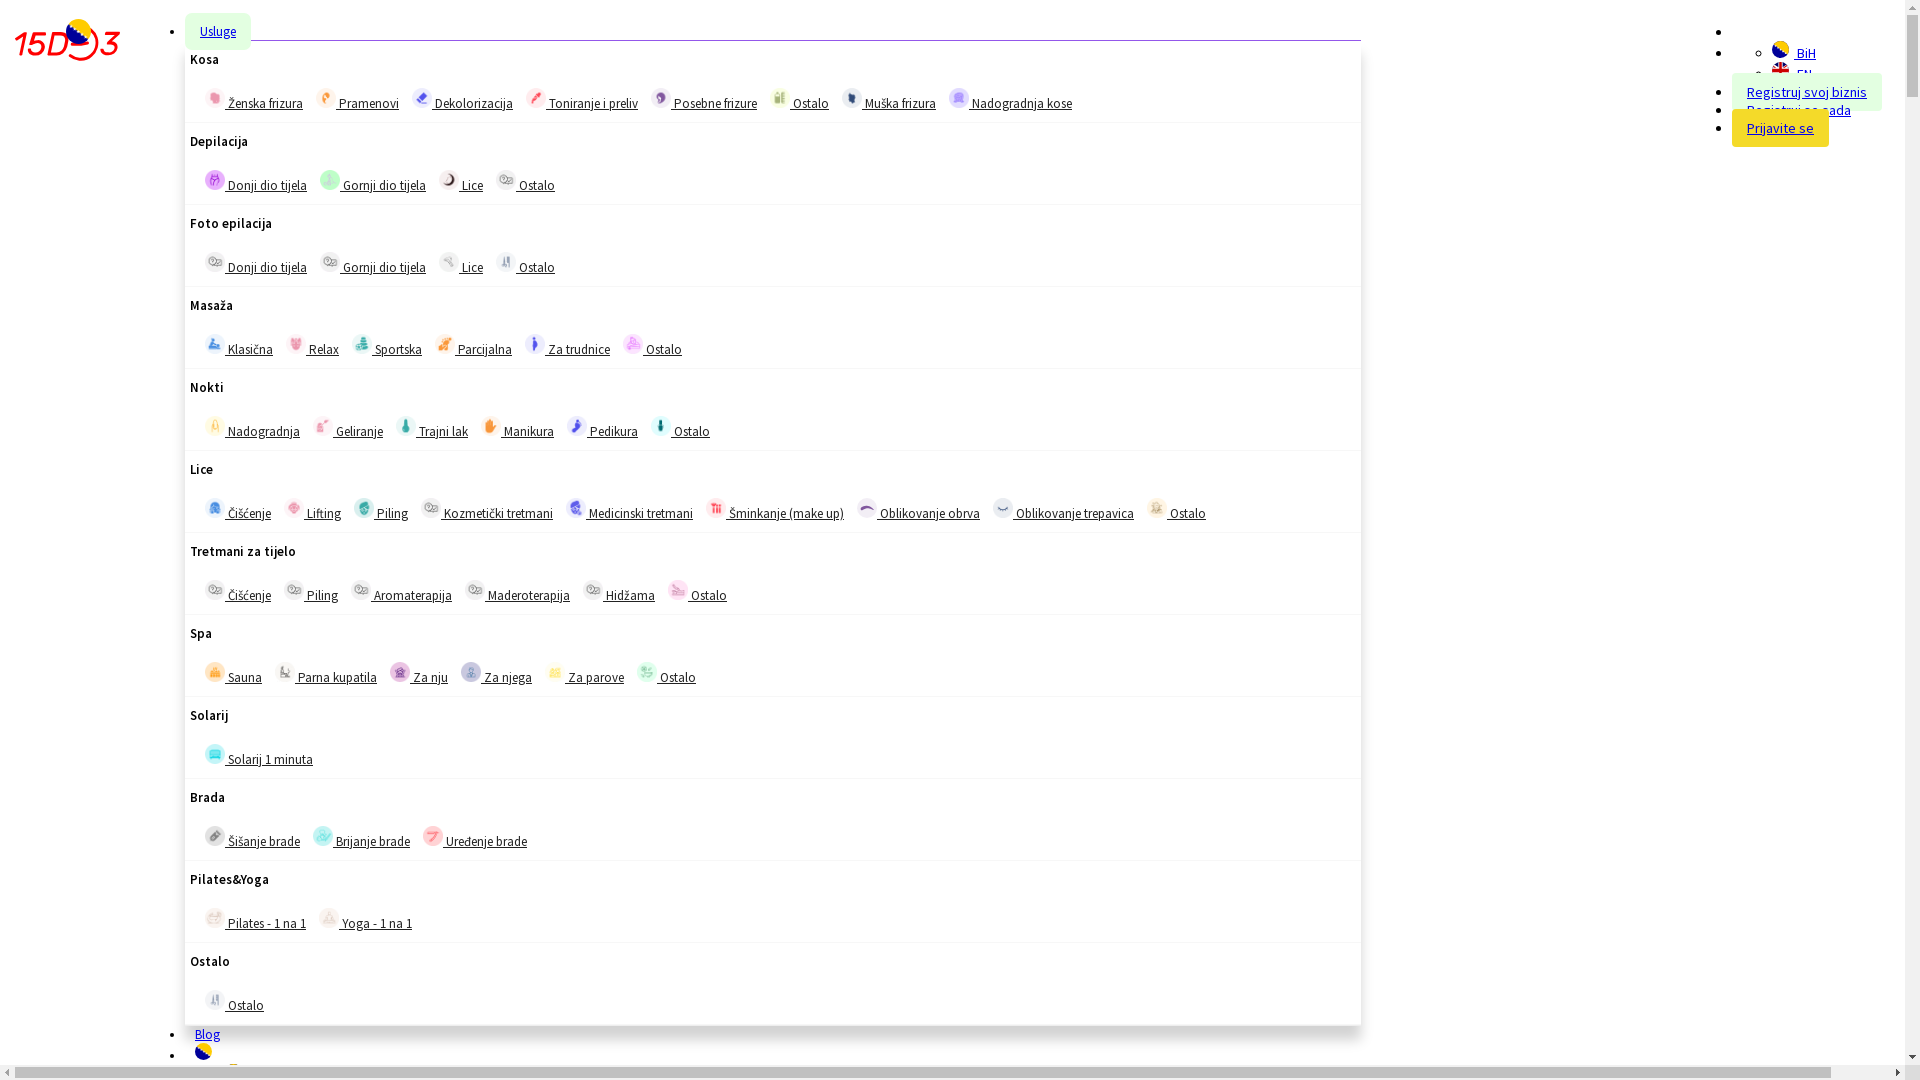 Image resolution: width=1920 pixels, height=1080 pixels. I want to click on Geliranje, so click(323, 426).